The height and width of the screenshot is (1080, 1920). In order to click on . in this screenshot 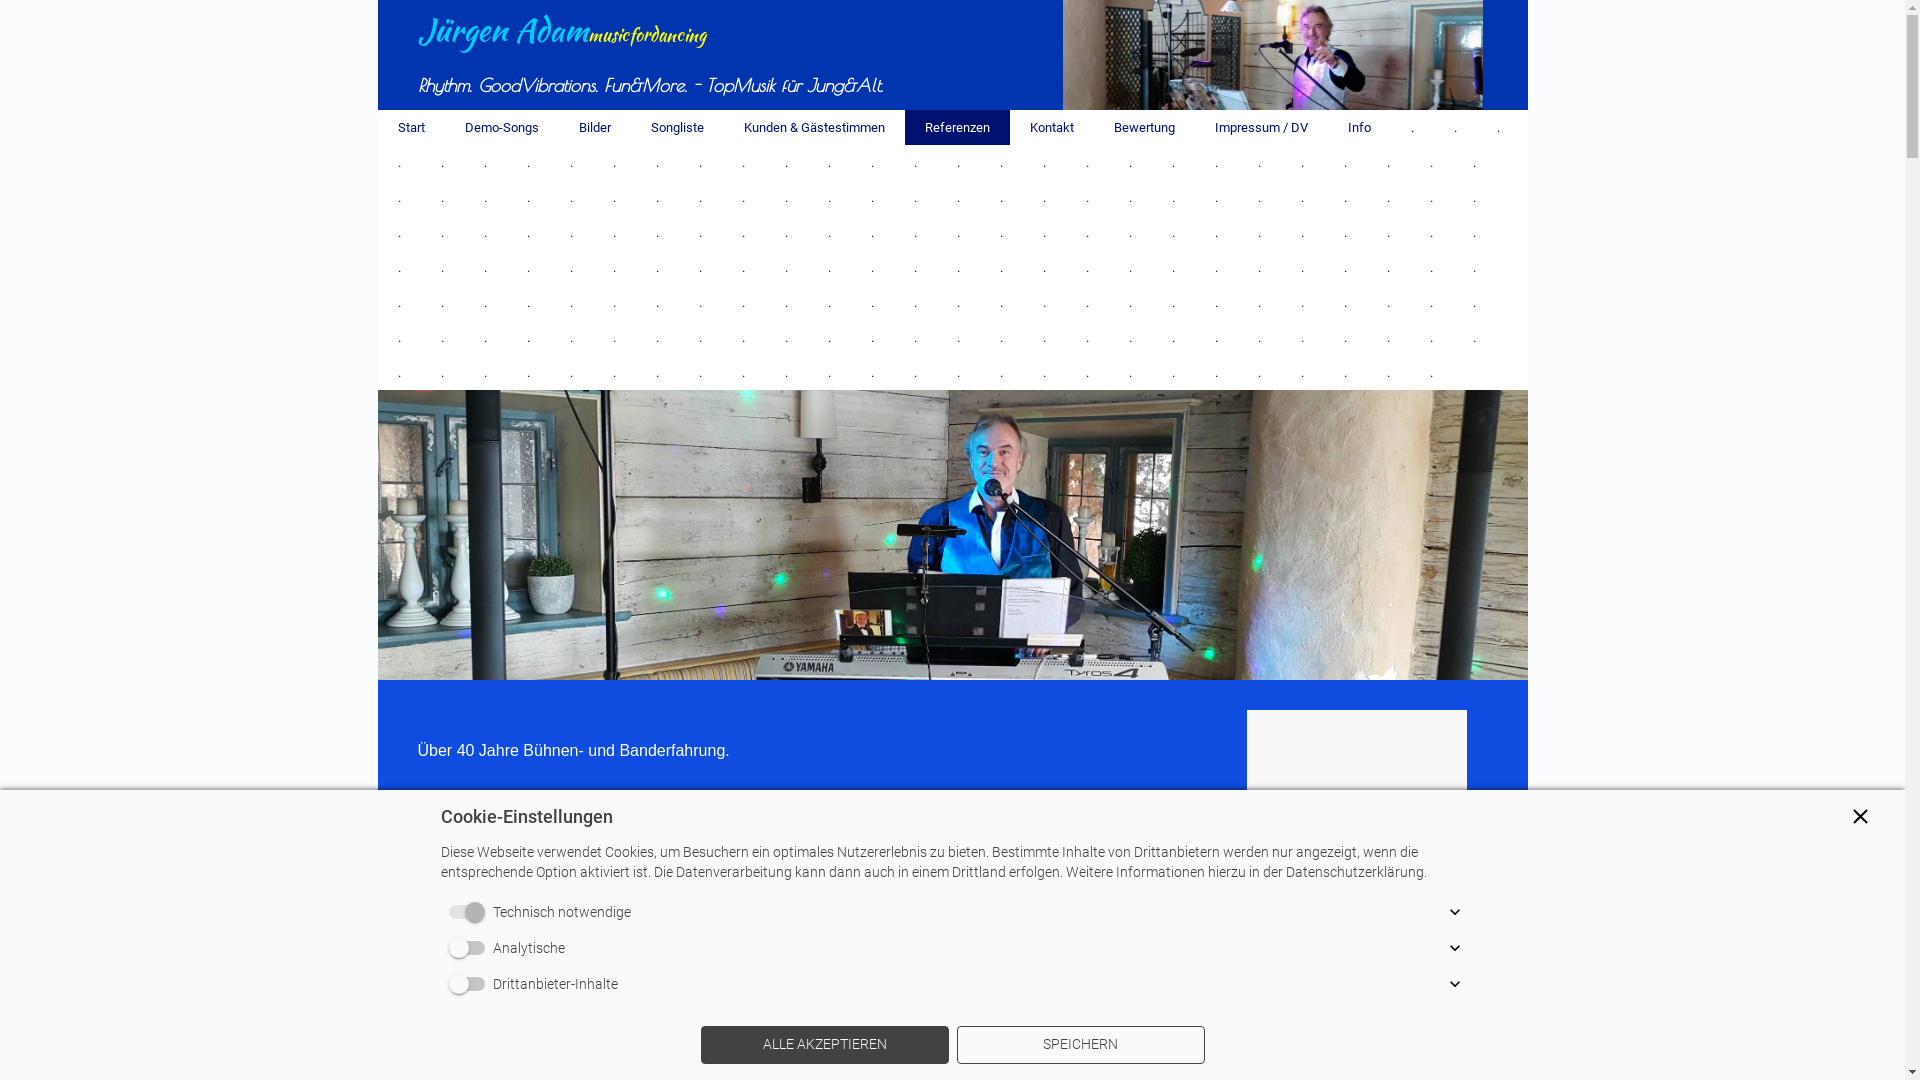, I will do `click(485, 372)`.